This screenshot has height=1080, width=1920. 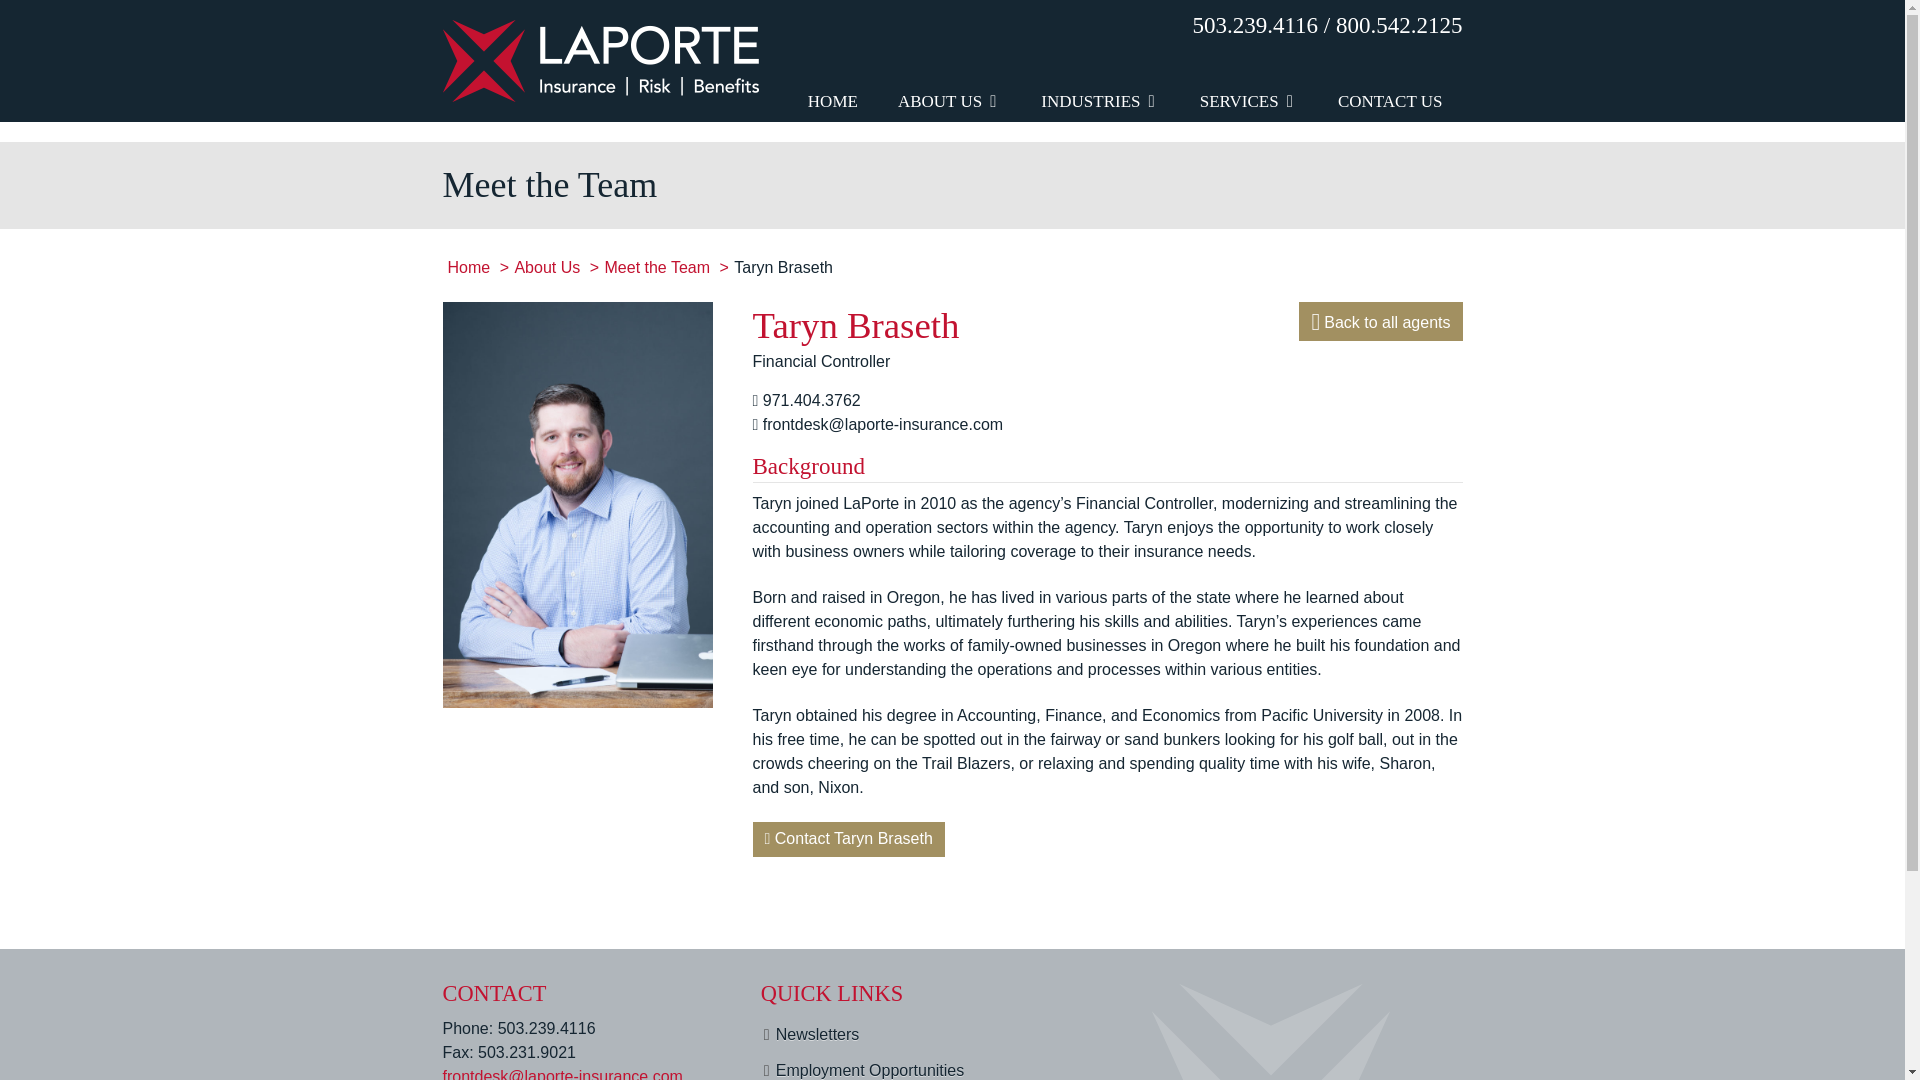 I want to click on Employment Opportunities, so click(x=899, y=1068).